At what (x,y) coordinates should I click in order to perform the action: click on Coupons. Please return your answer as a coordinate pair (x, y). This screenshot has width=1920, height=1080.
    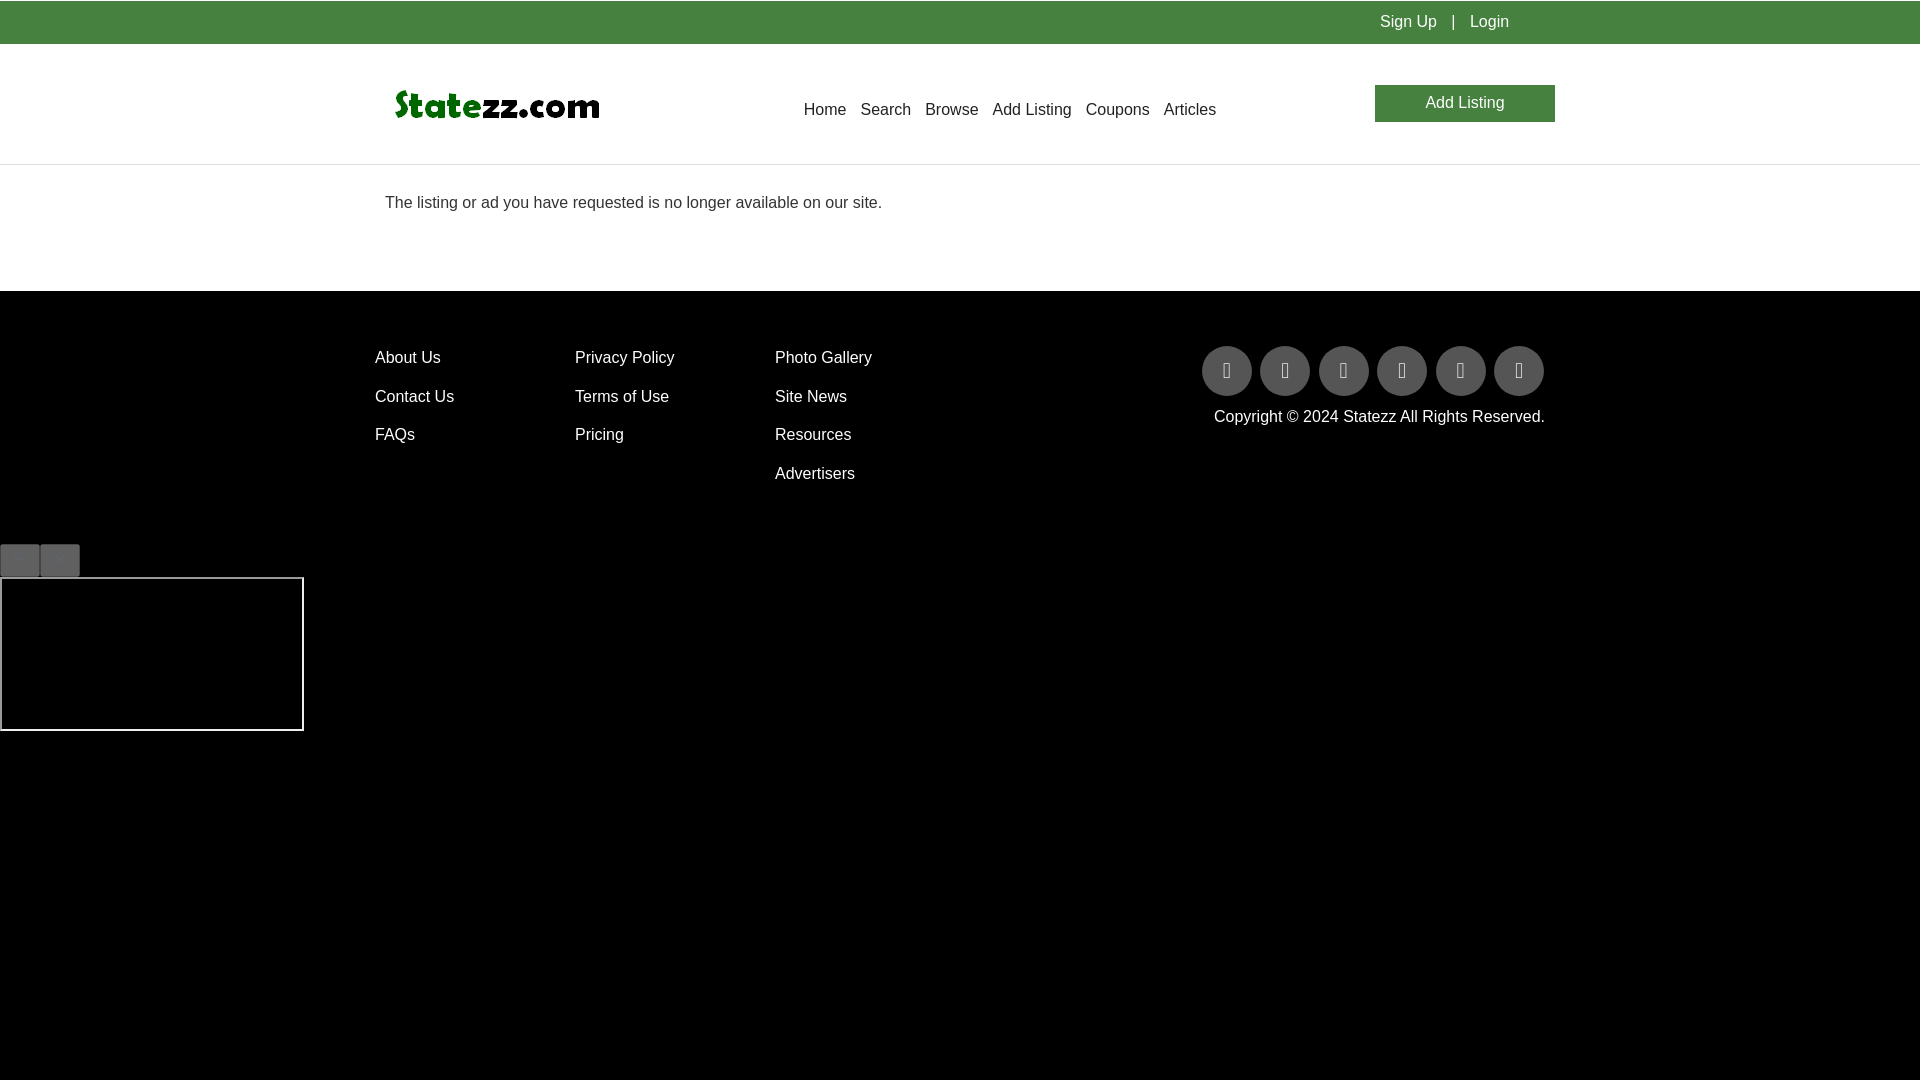
    Looking at the image, I should click on (1118, 110).